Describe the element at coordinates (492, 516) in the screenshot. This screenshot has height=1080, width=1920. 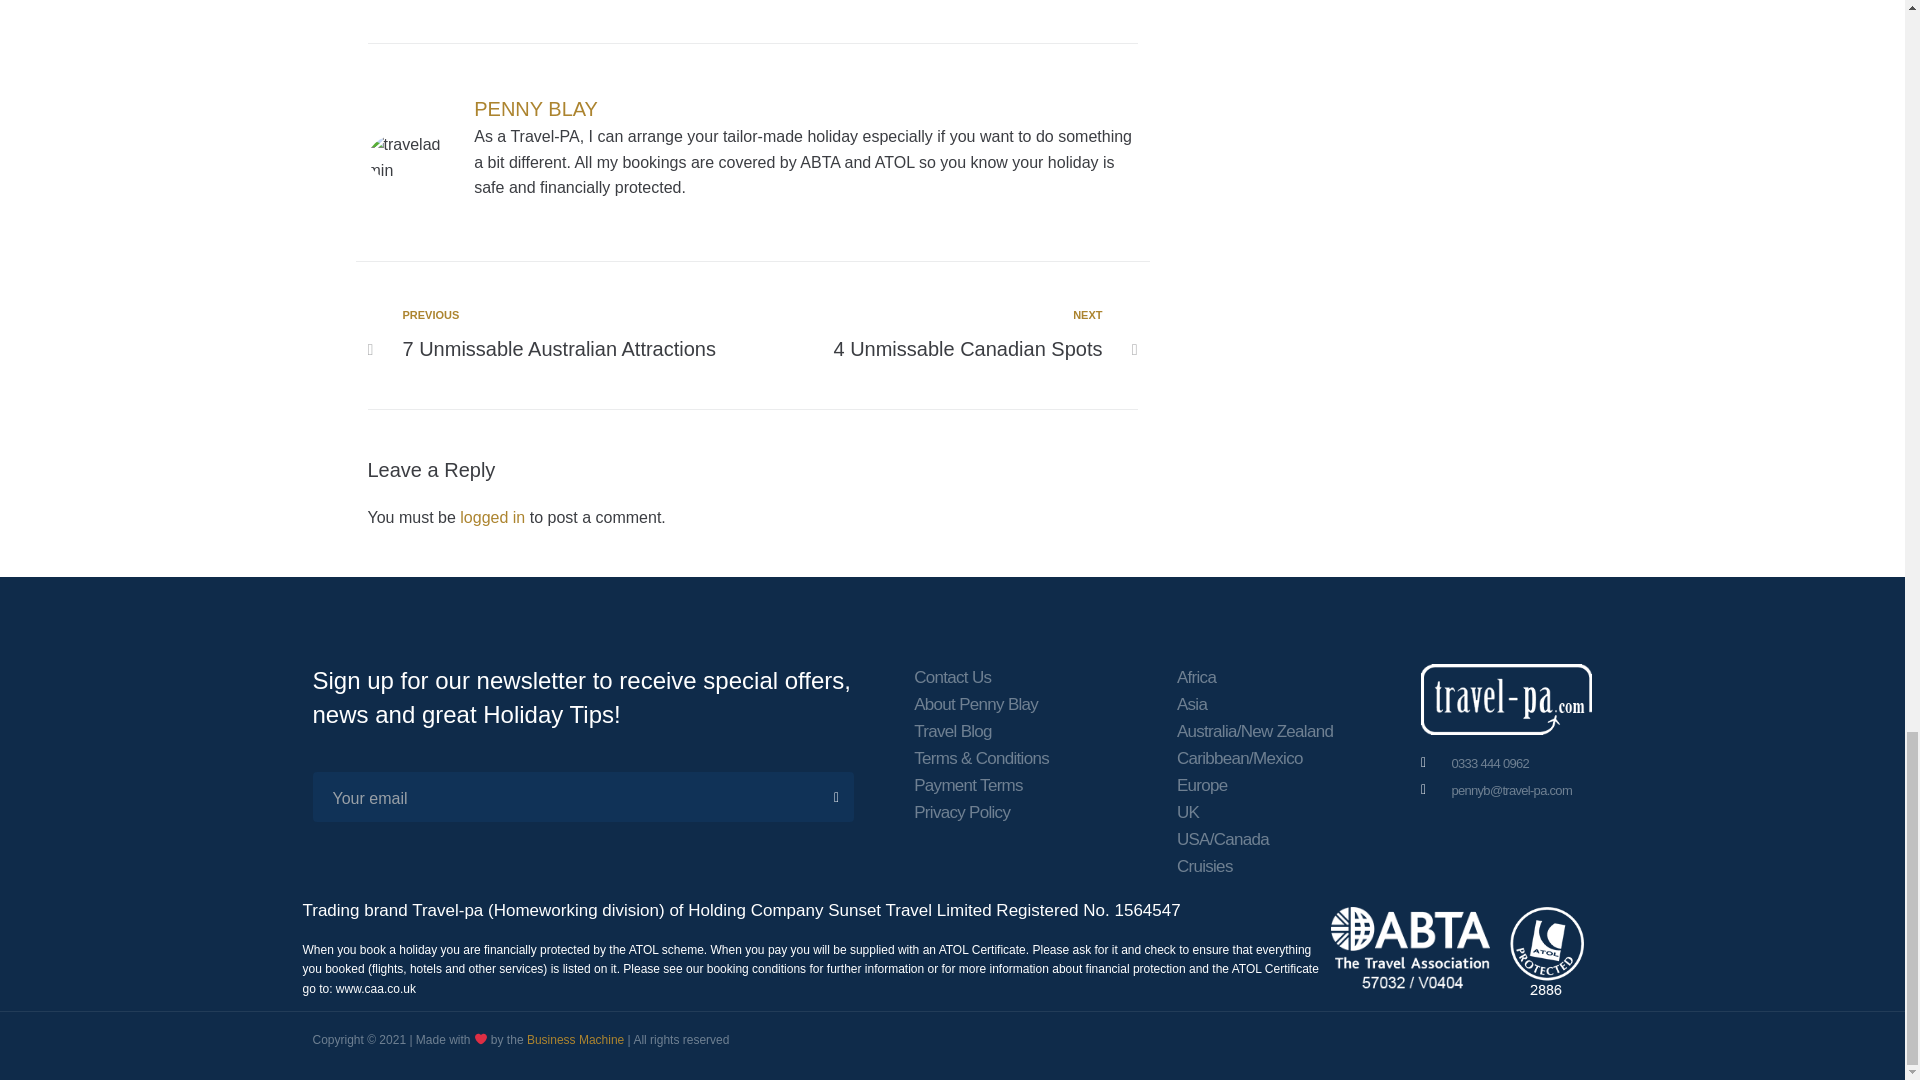
I see `logged in` at that location.